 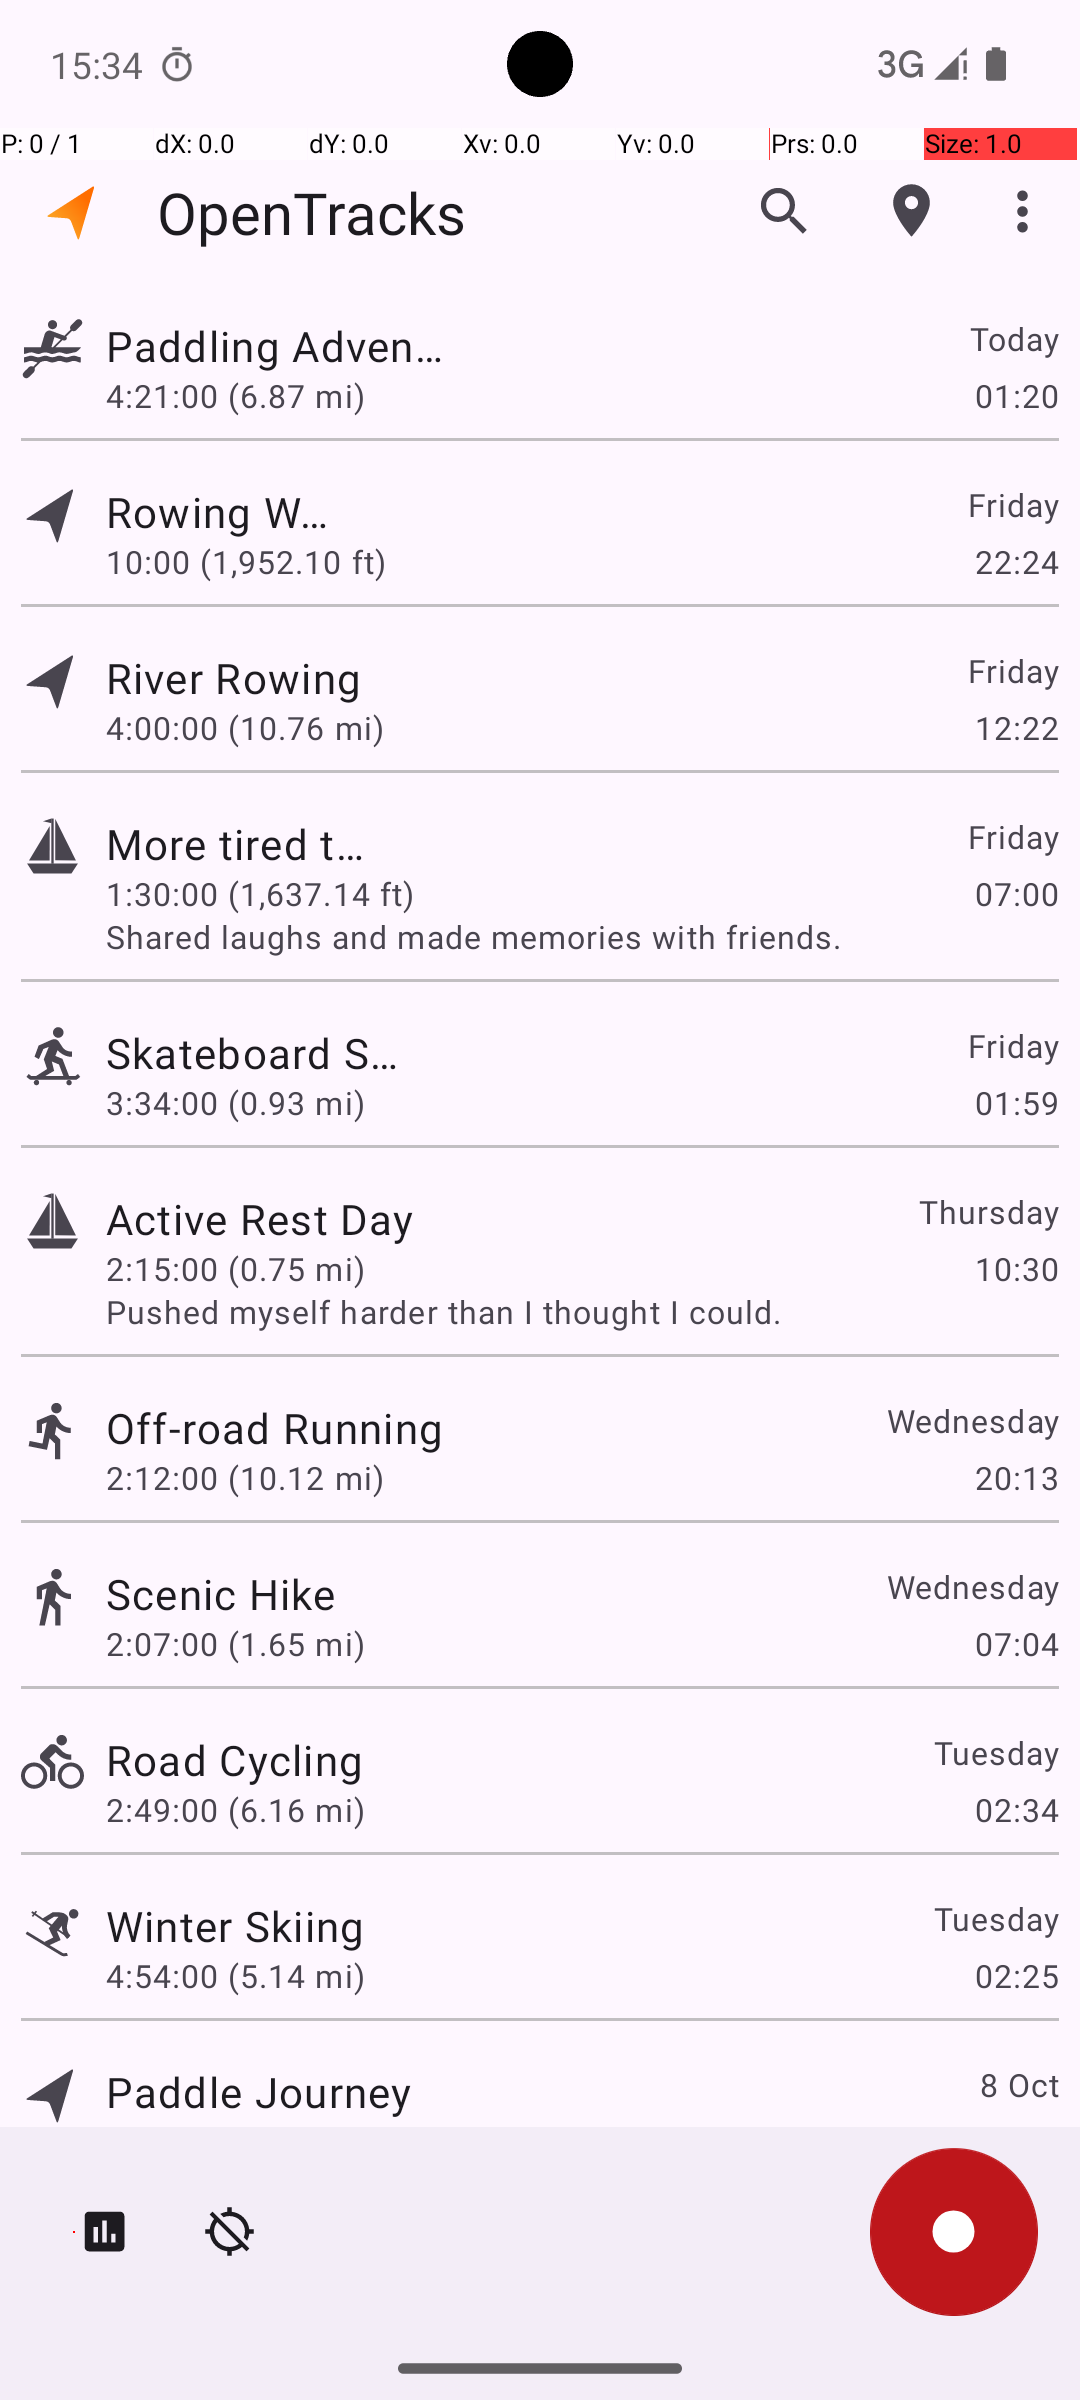 What do you see at coordinates (1016, 1976) in the screenshot?
I see `02:25` at bounding box center [1016, 1976].